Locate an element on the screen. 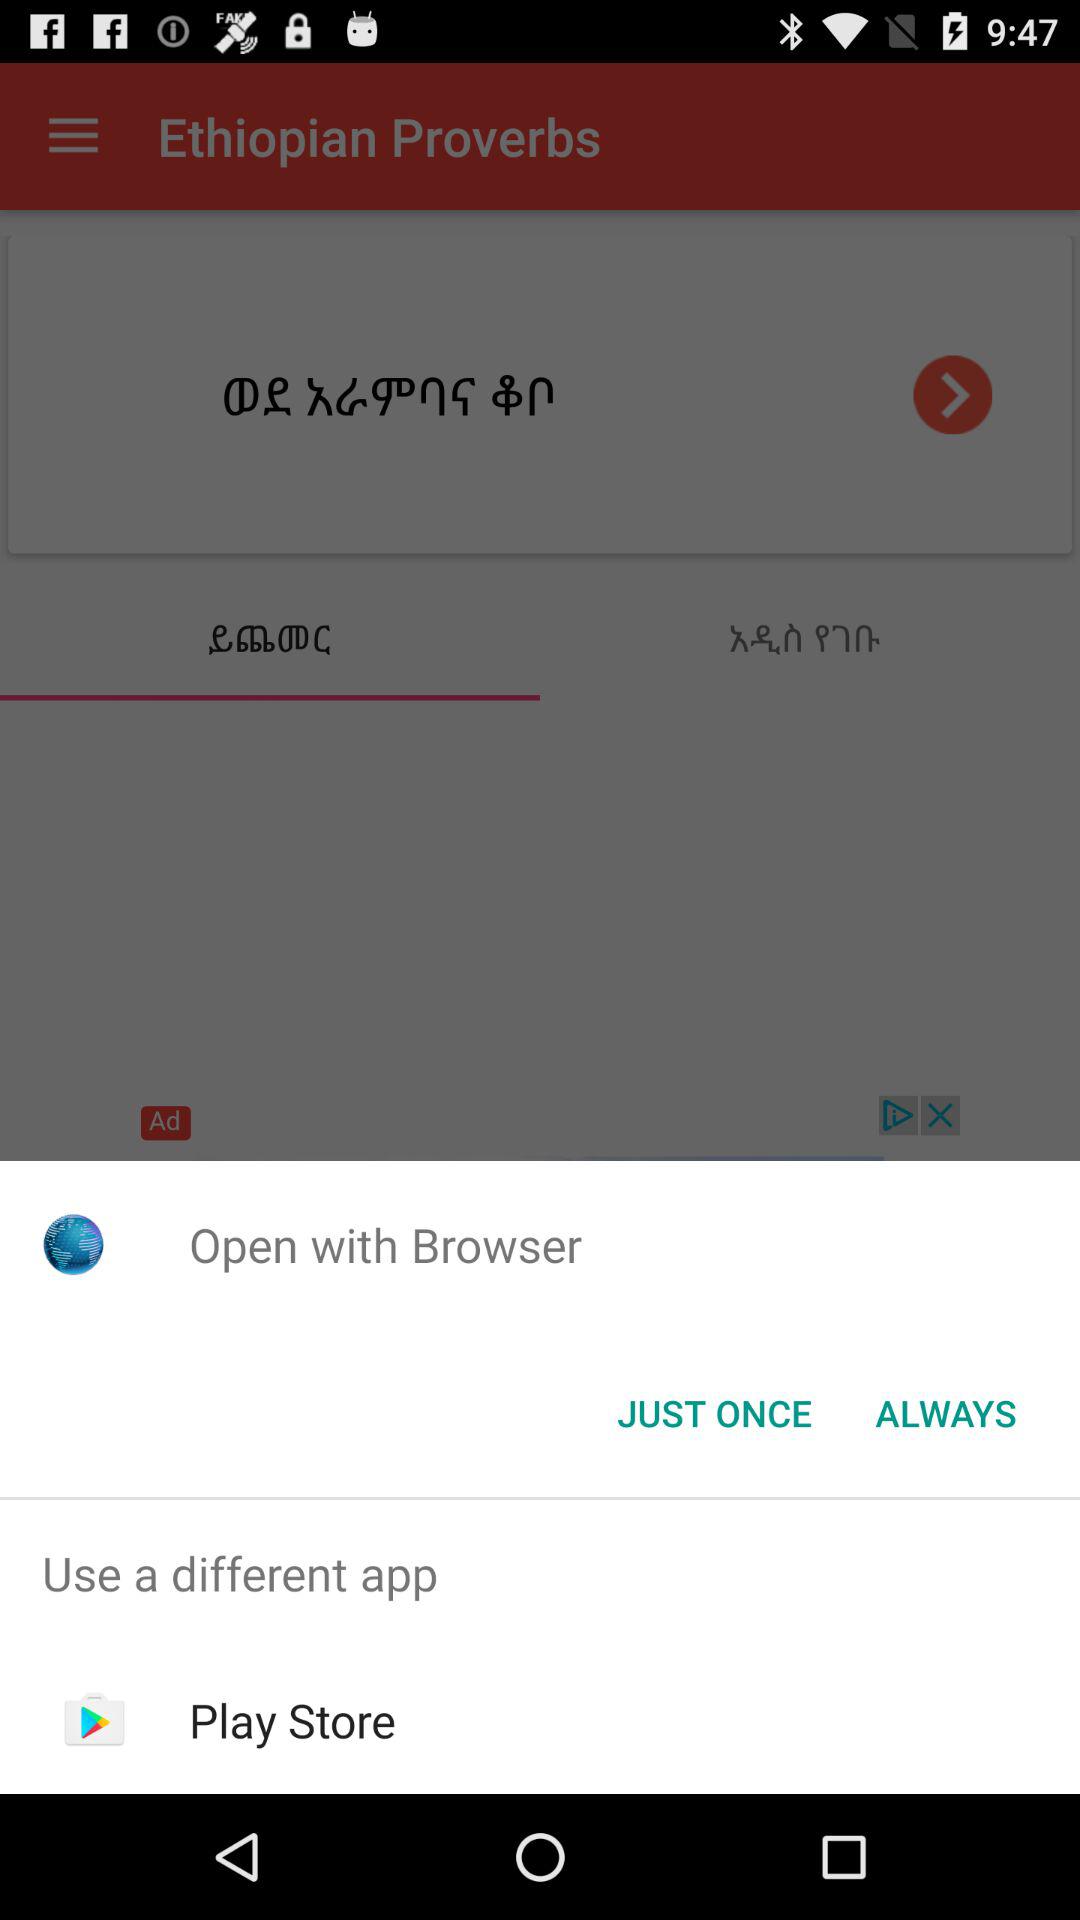 The height and width of the screenshot is (1920, 1080). turn off always item is located at coordinates (946, 1413).